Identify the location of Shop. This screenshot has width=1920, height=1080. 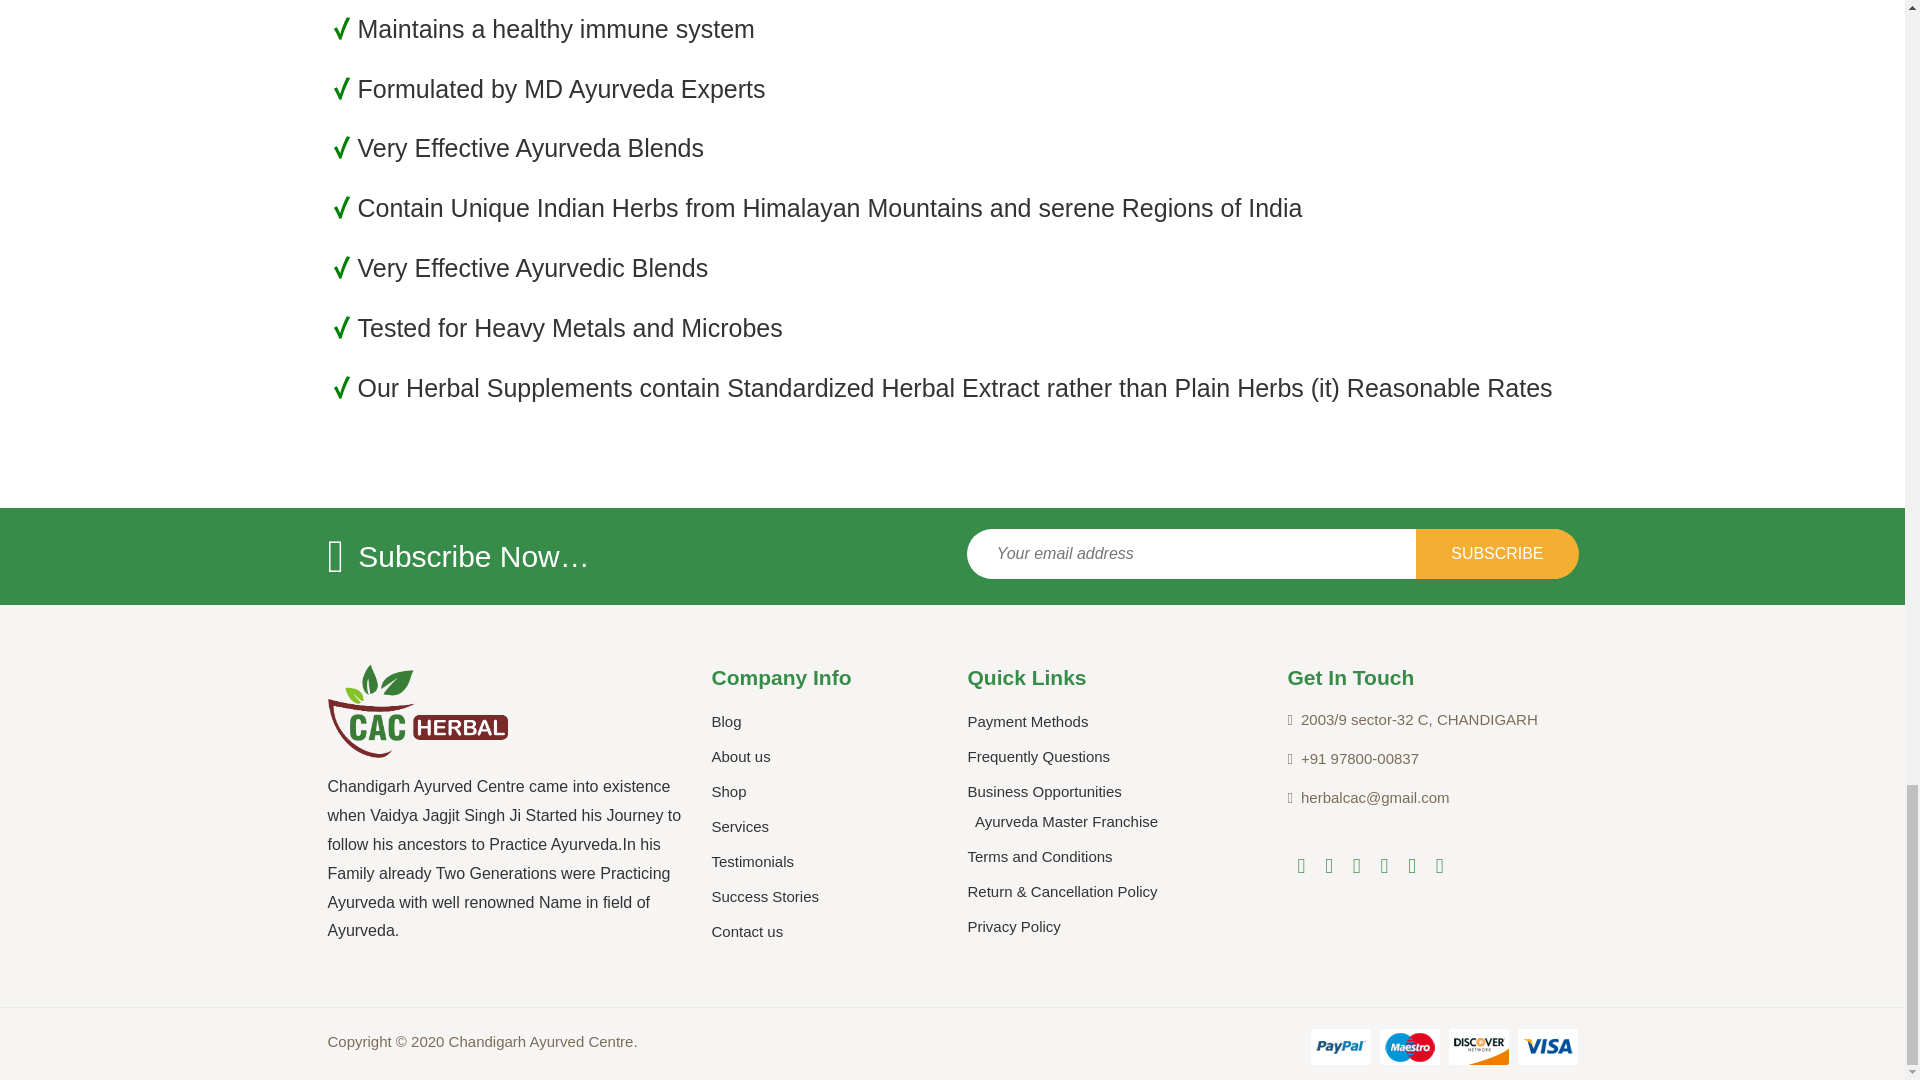
(729, 792).